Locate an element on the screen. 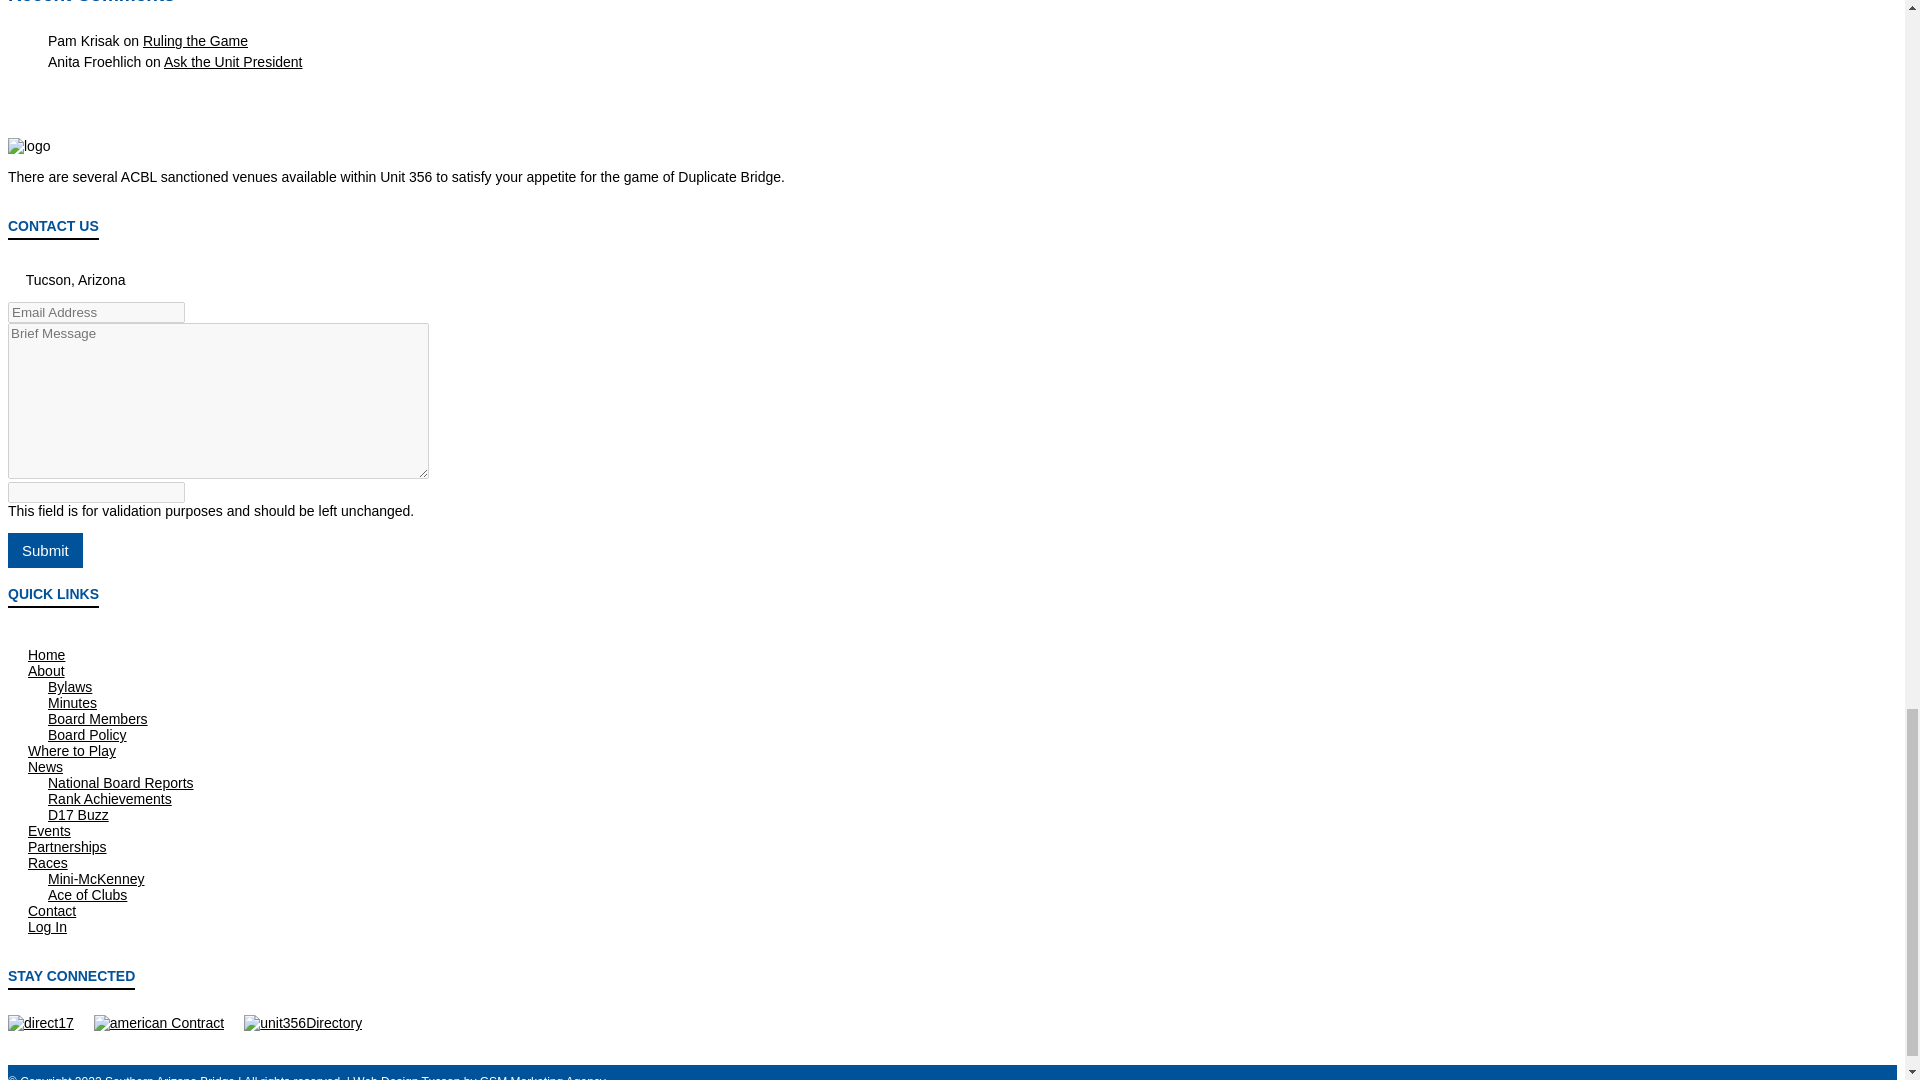  Board Members is located at coordinates (98, 718).